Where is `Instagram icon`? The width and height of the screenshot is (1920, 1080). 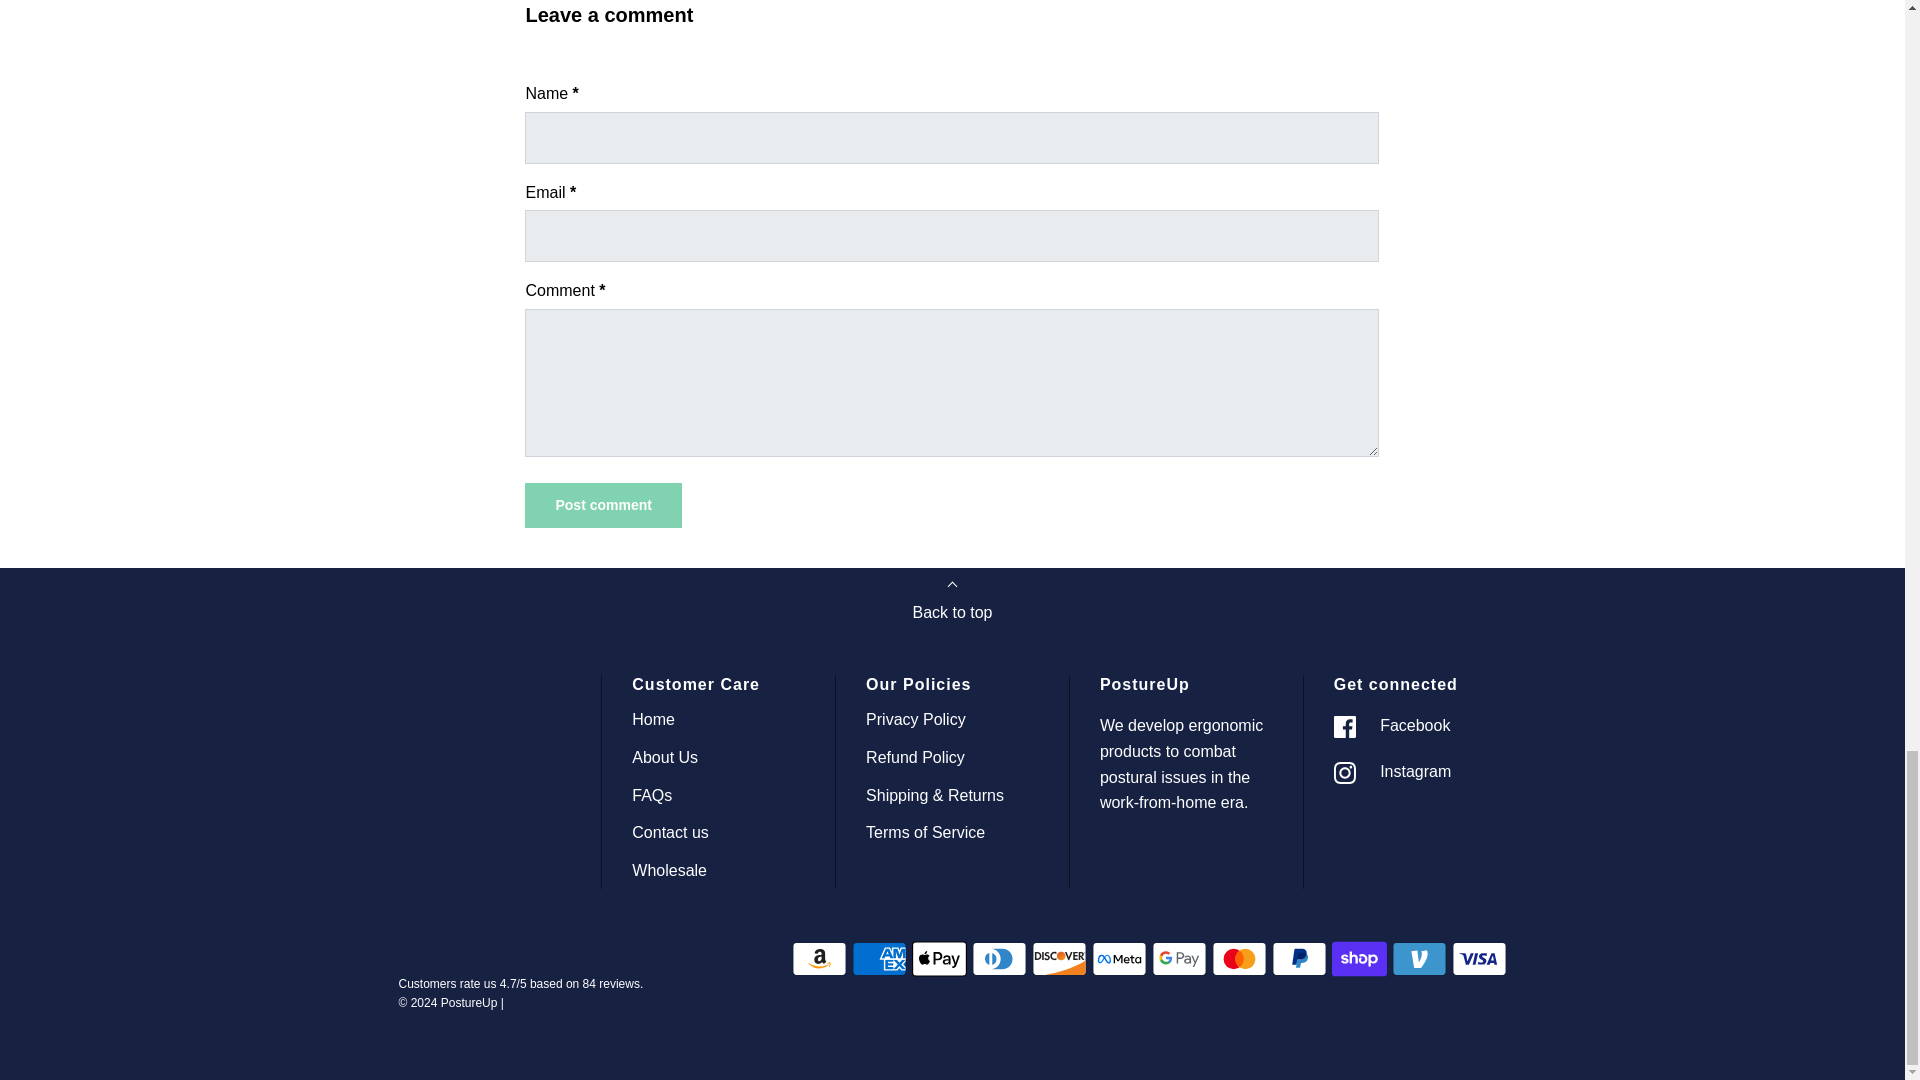
Instagram icon is located at coordinates (1344, 773).